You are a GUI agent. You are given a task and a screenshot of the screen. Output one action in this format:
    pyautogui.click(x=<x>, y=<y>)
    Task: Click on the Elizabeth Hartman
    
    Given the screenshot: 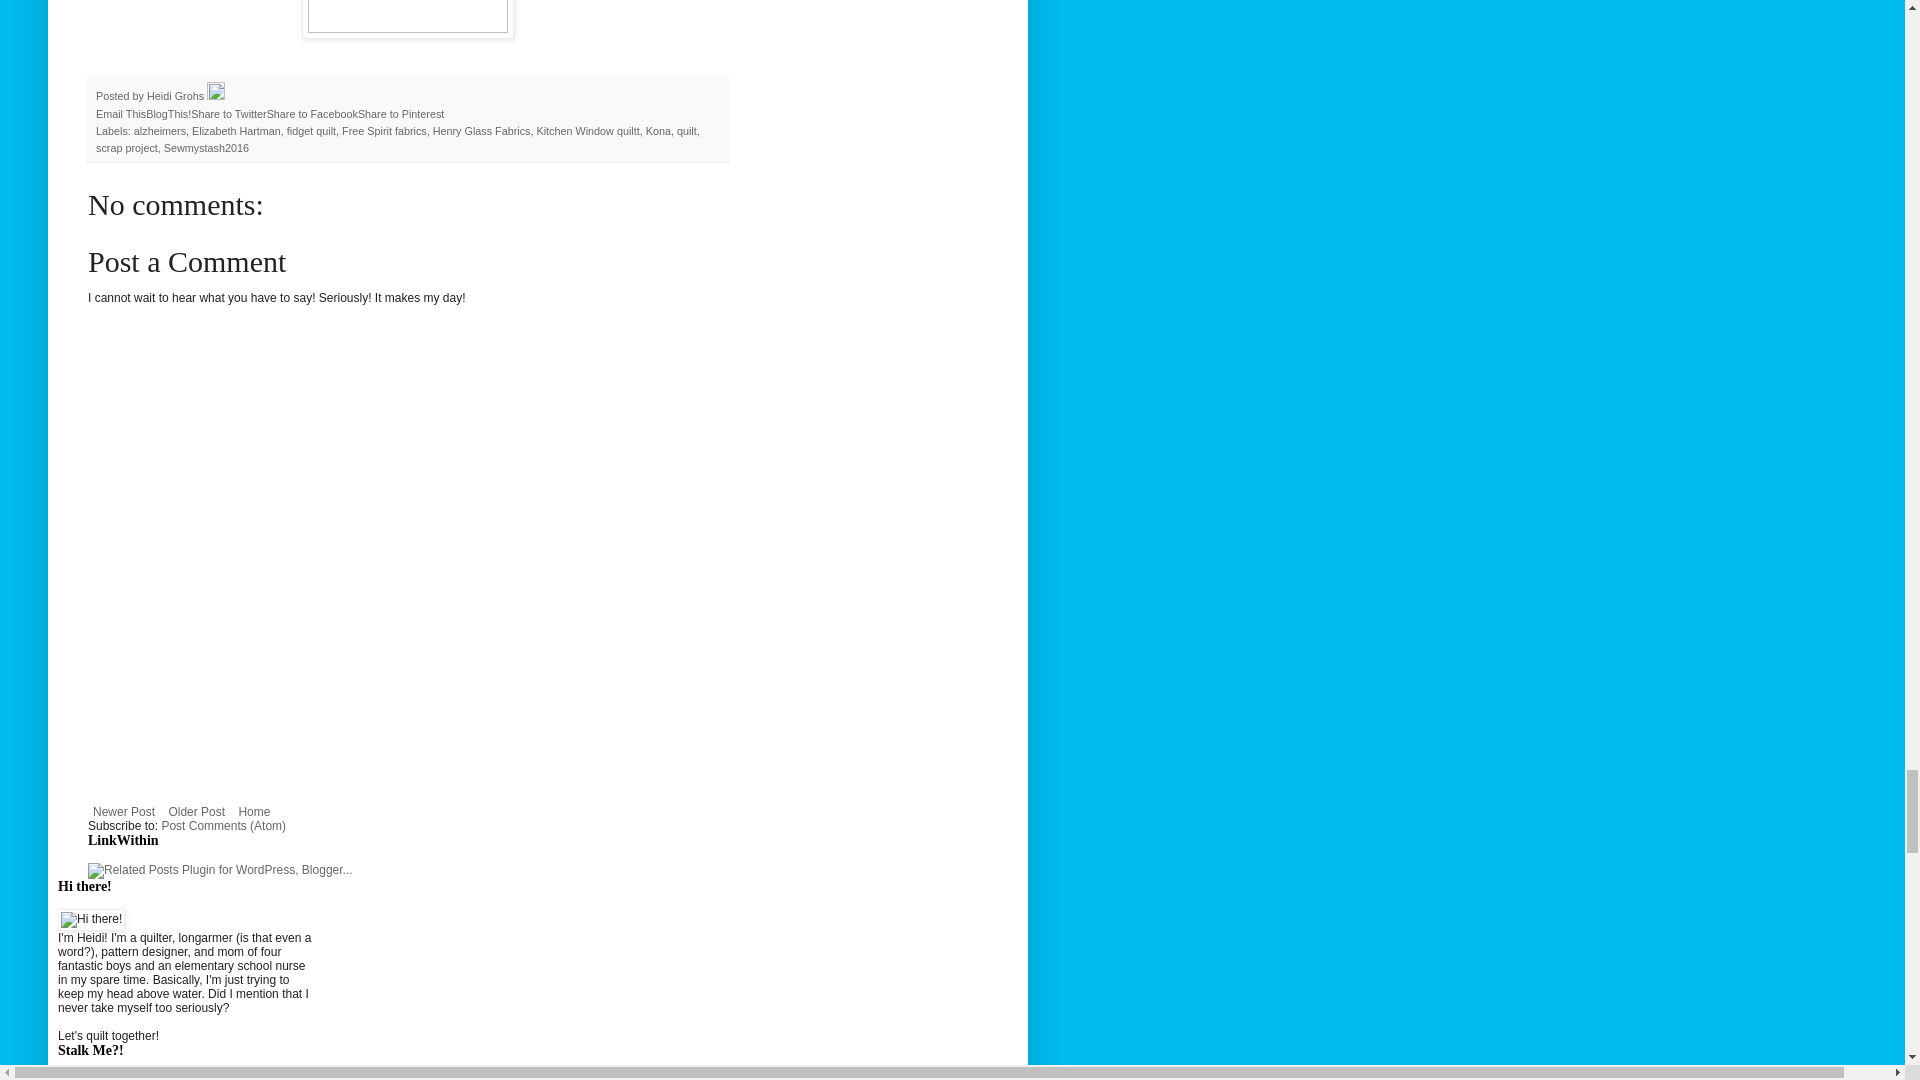 What is the action you would take?
    pyautogui.click(x=236, y=131)
    